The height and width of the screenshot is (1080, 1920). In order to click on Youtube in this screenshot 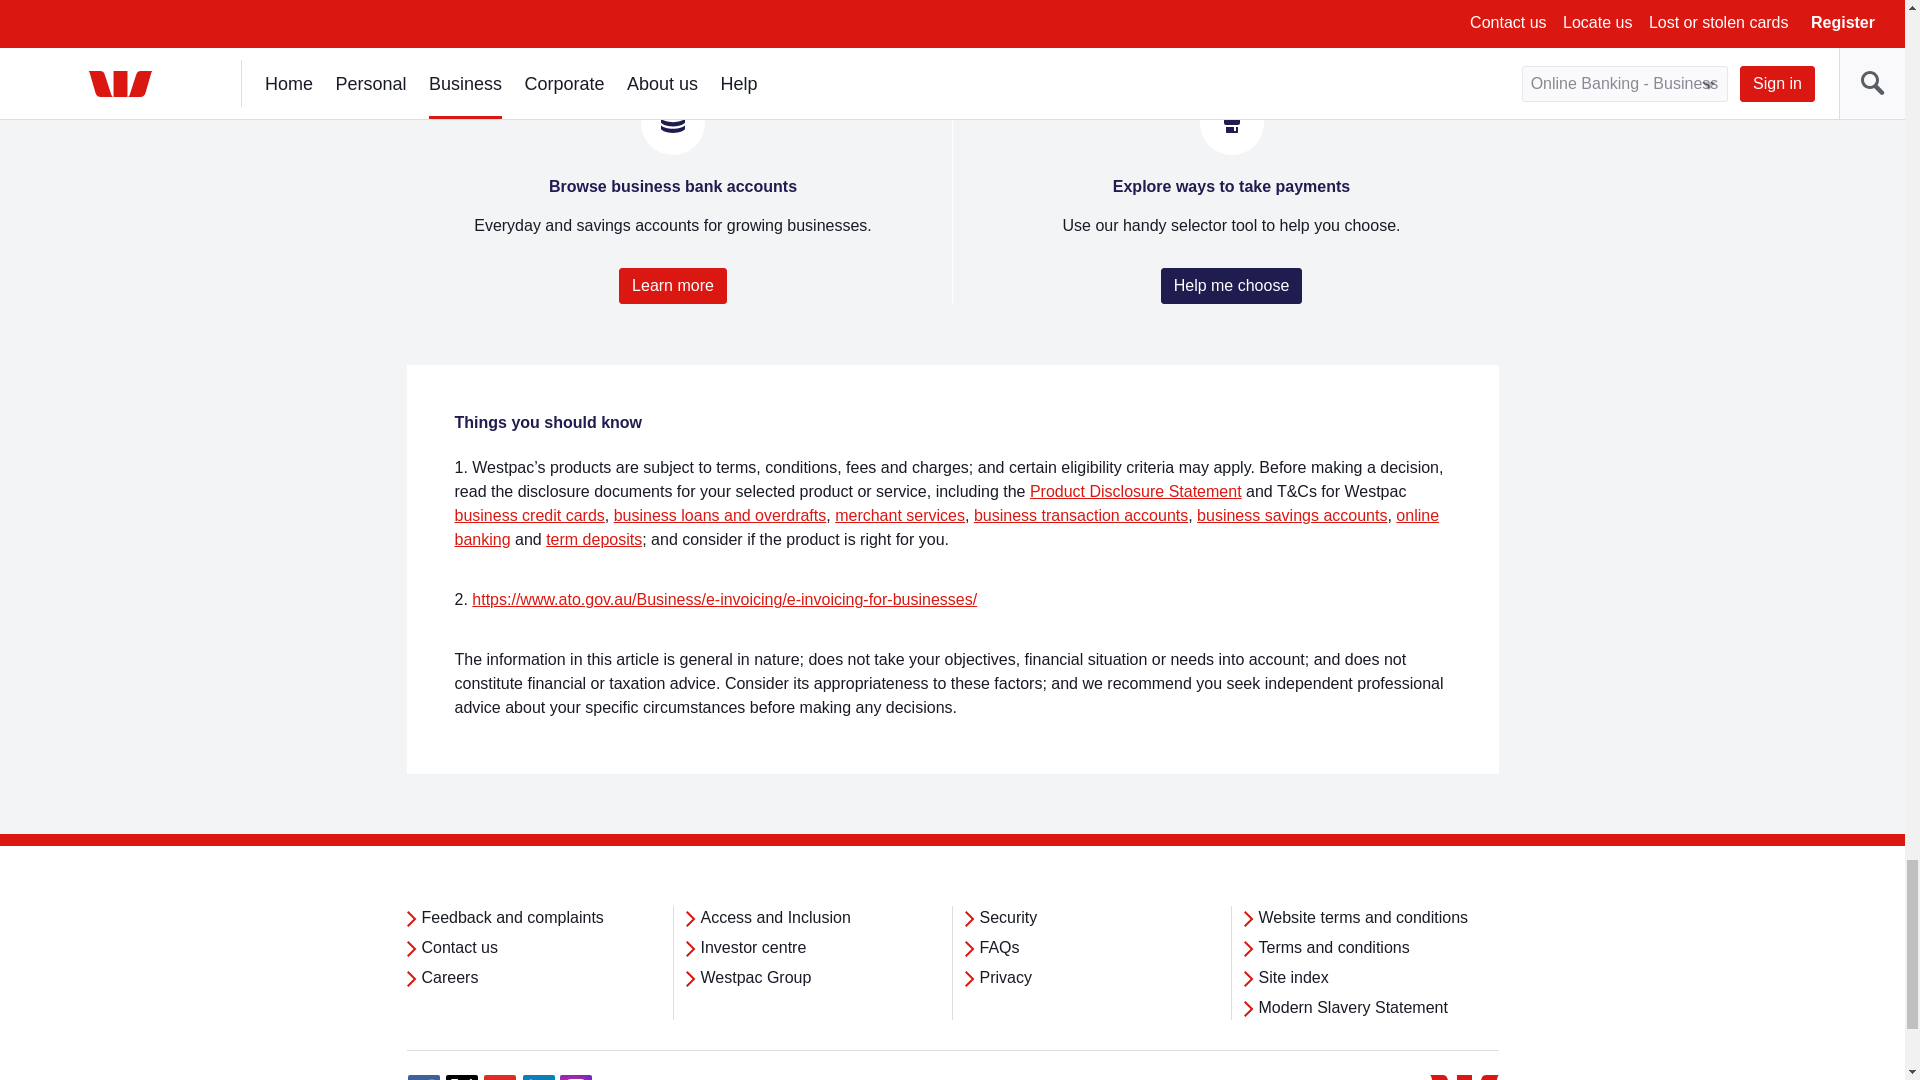, I will do `click(500, 1077)`.